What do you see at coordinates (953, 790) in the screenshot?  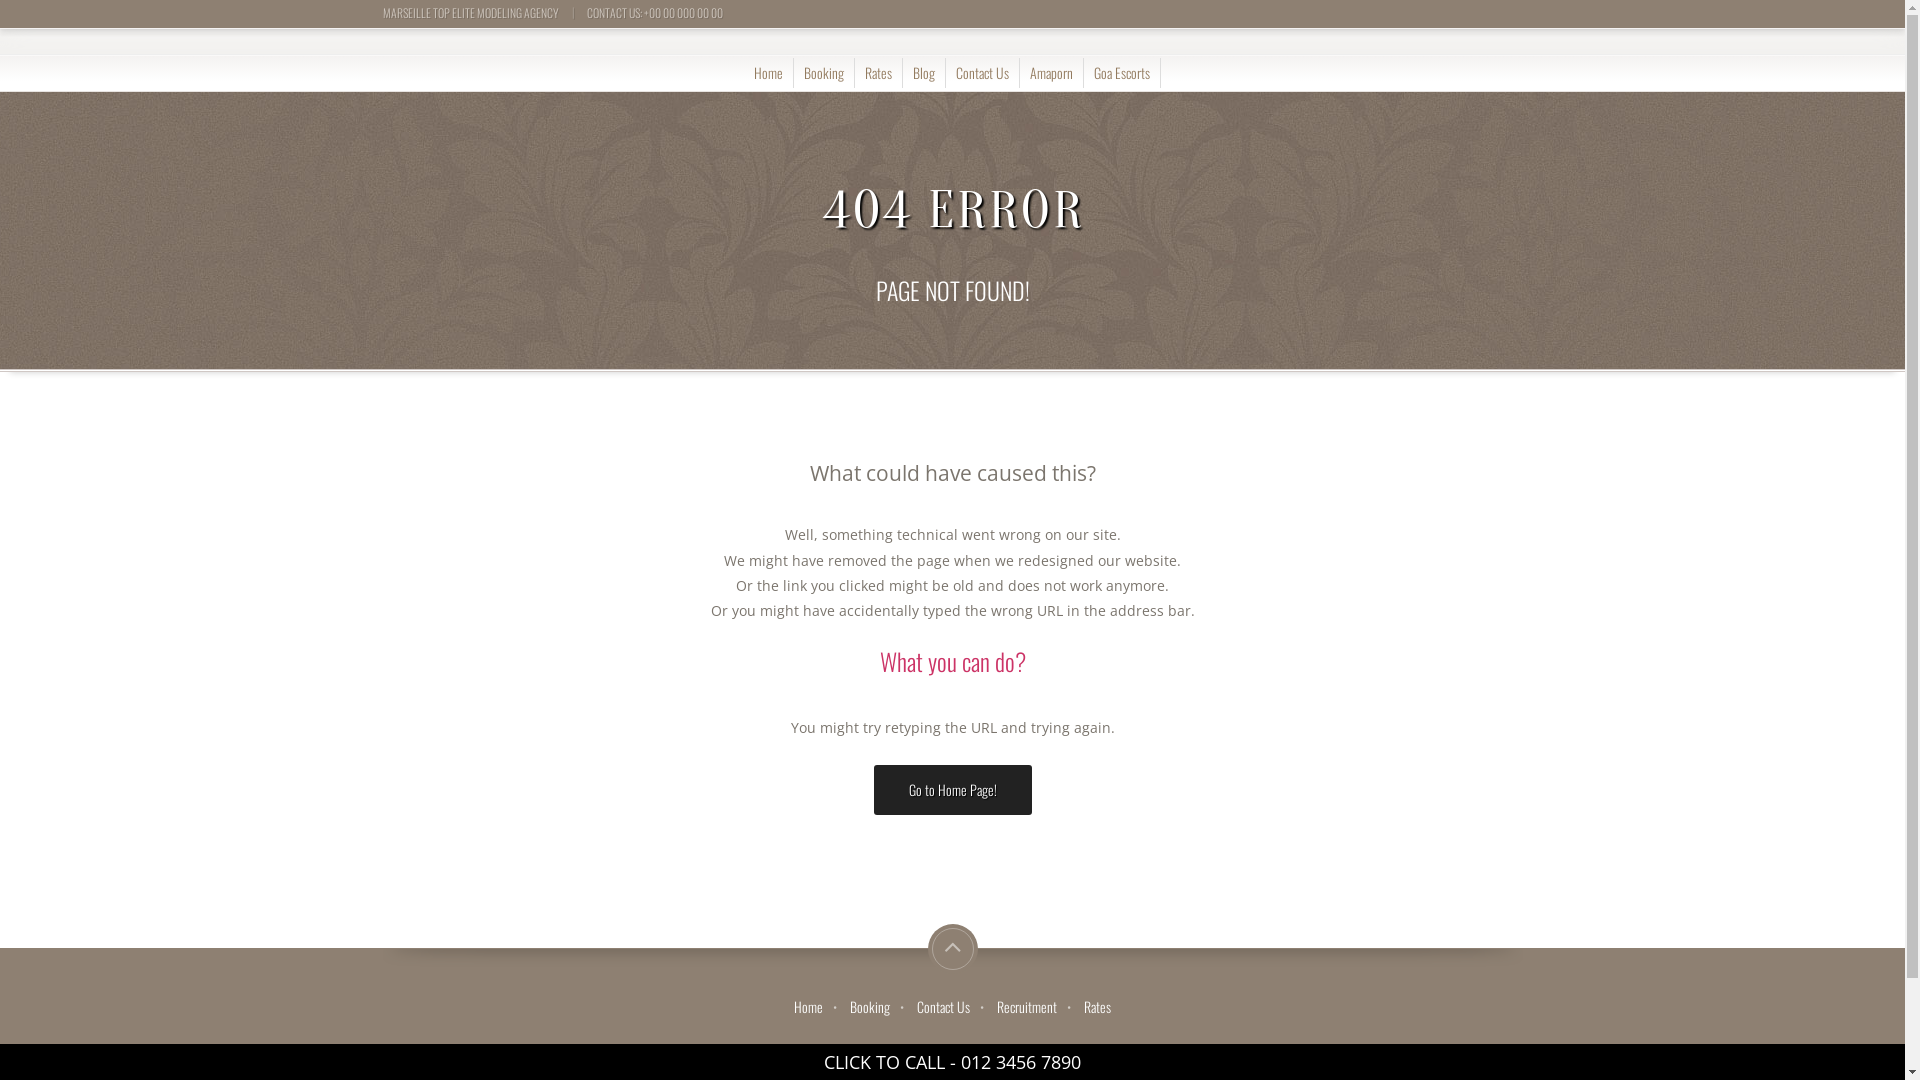 I see `Go to Home Page!` at bounding box center [953, 790].